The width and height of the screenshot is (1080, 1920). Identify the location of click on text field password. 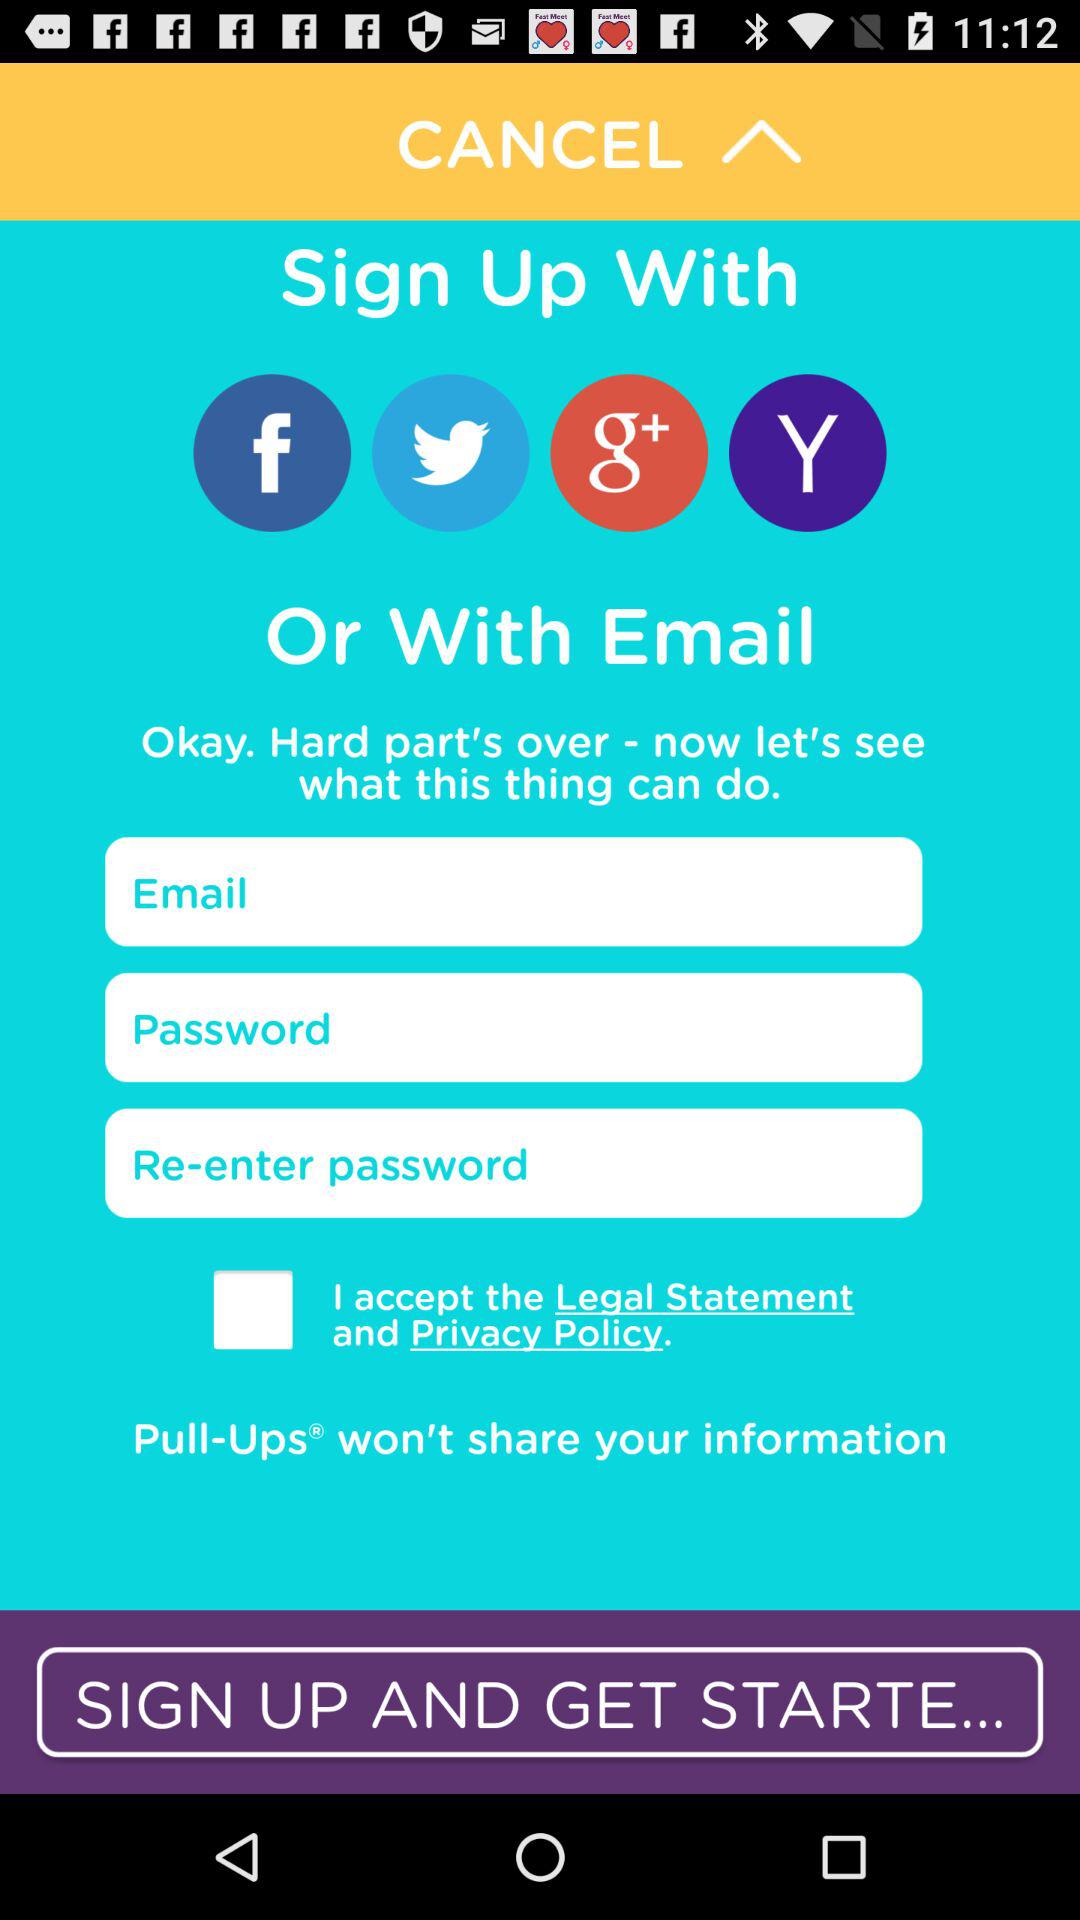
(514, 1028).